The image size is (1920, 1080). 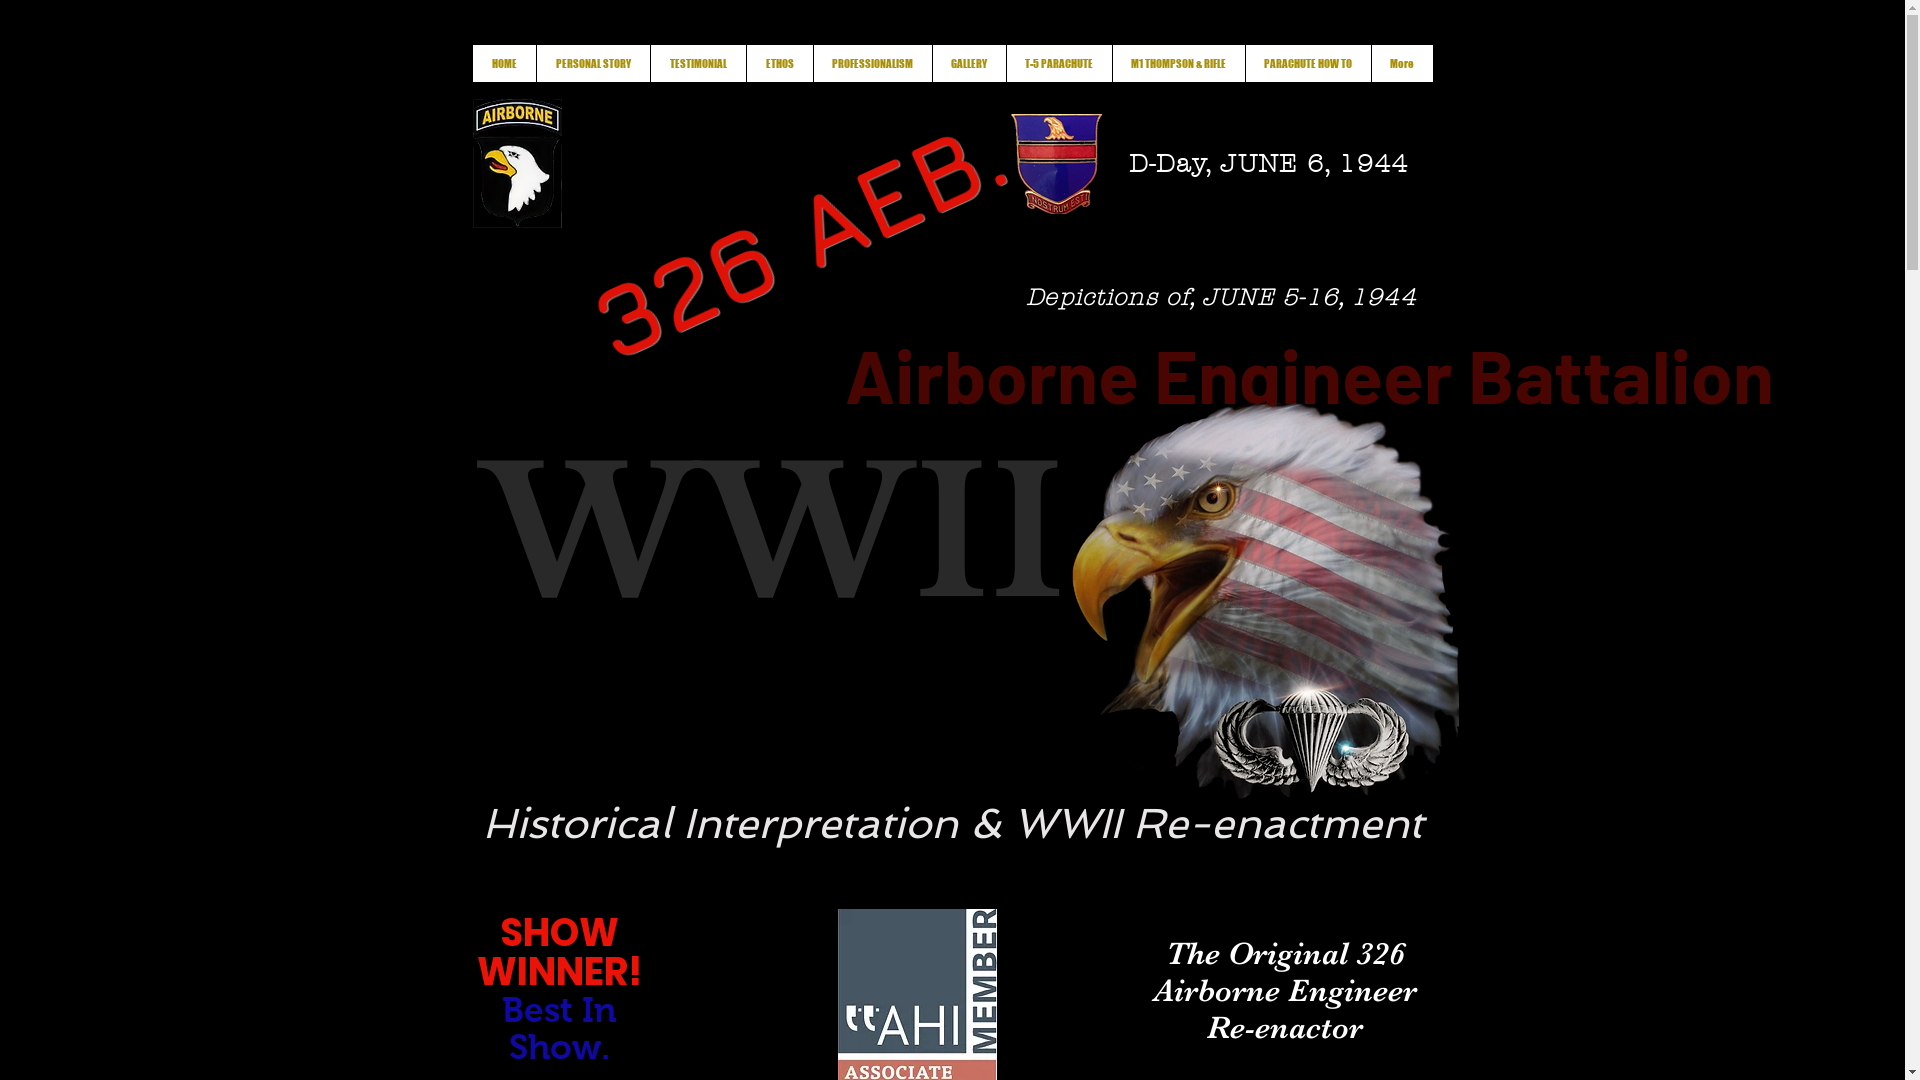 What do you see at coordinates (872, 64) in the screenshot?
I see `PROFESSIONALISM` at bounding box center [872, 64].